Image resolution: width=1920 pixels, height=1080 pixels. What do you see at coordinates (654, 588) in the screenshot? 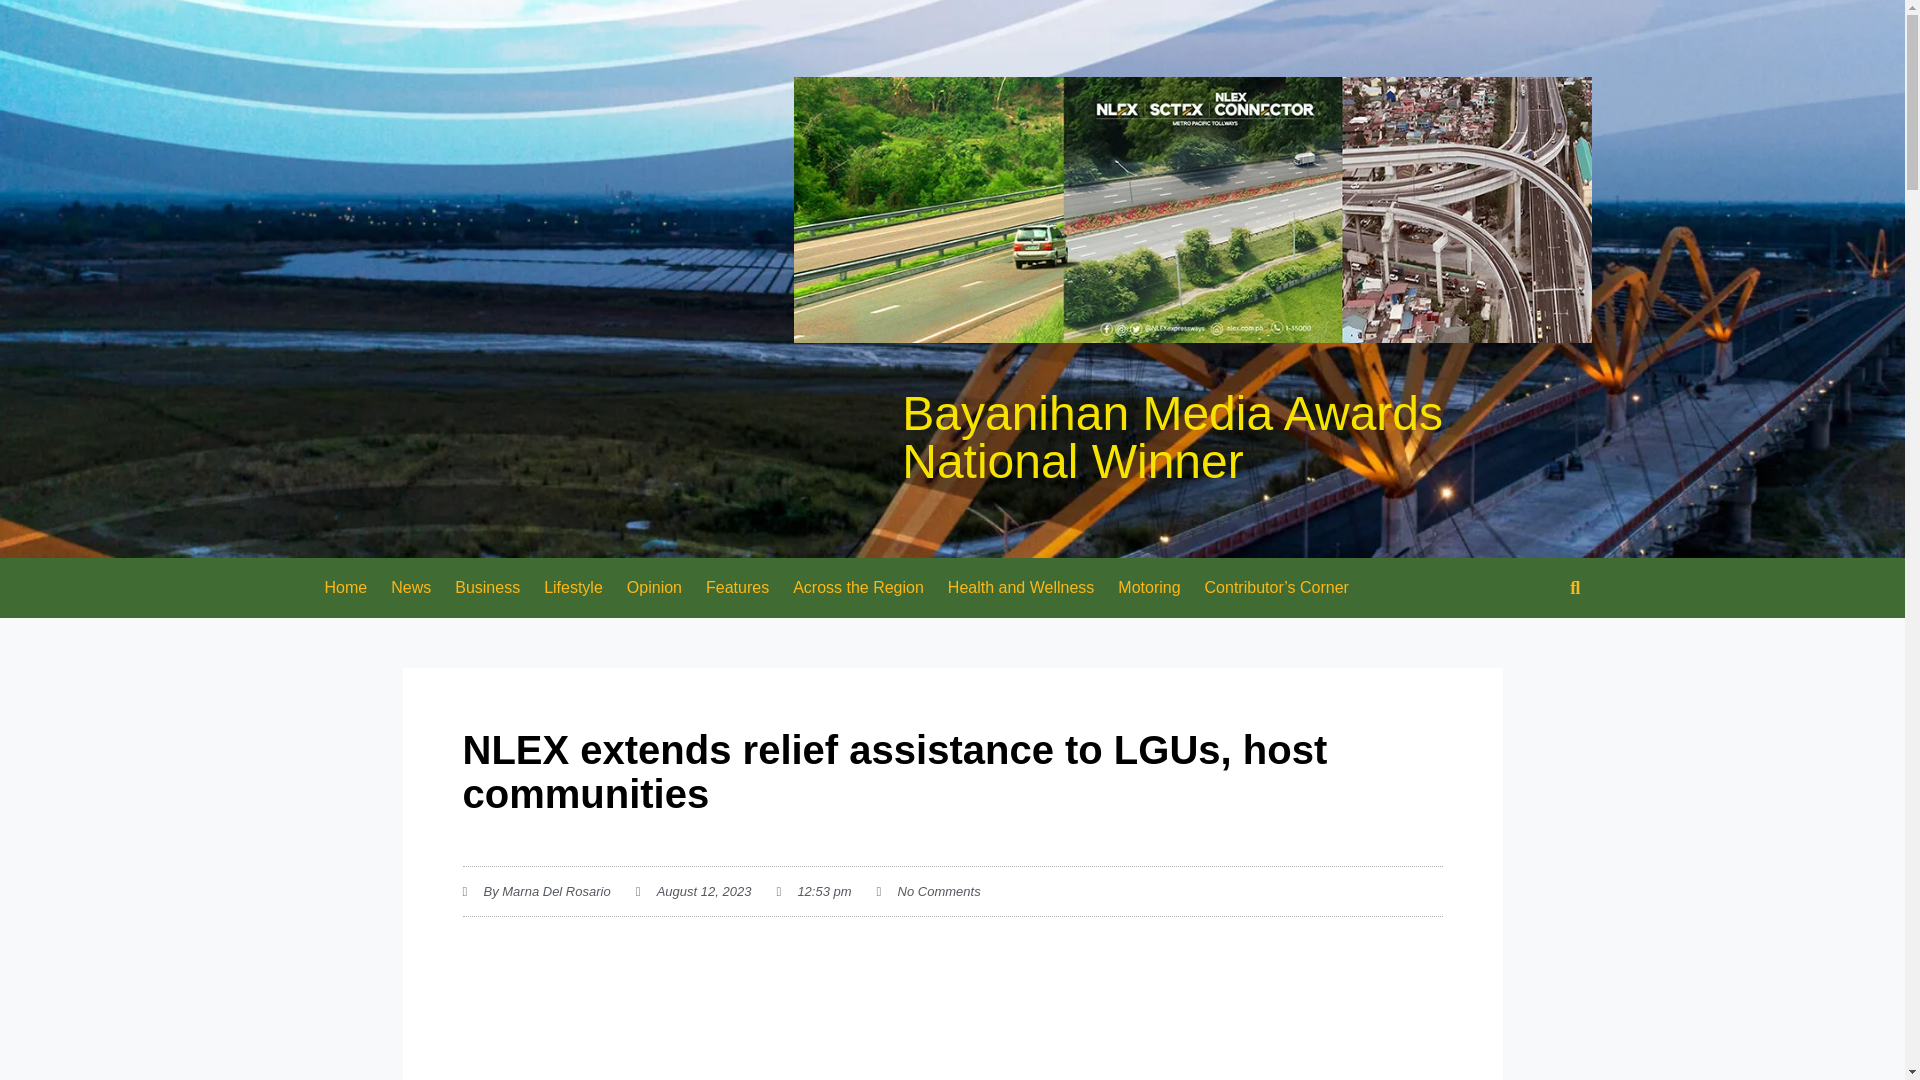
I see `Opinion` at bounding box center [654, 588].